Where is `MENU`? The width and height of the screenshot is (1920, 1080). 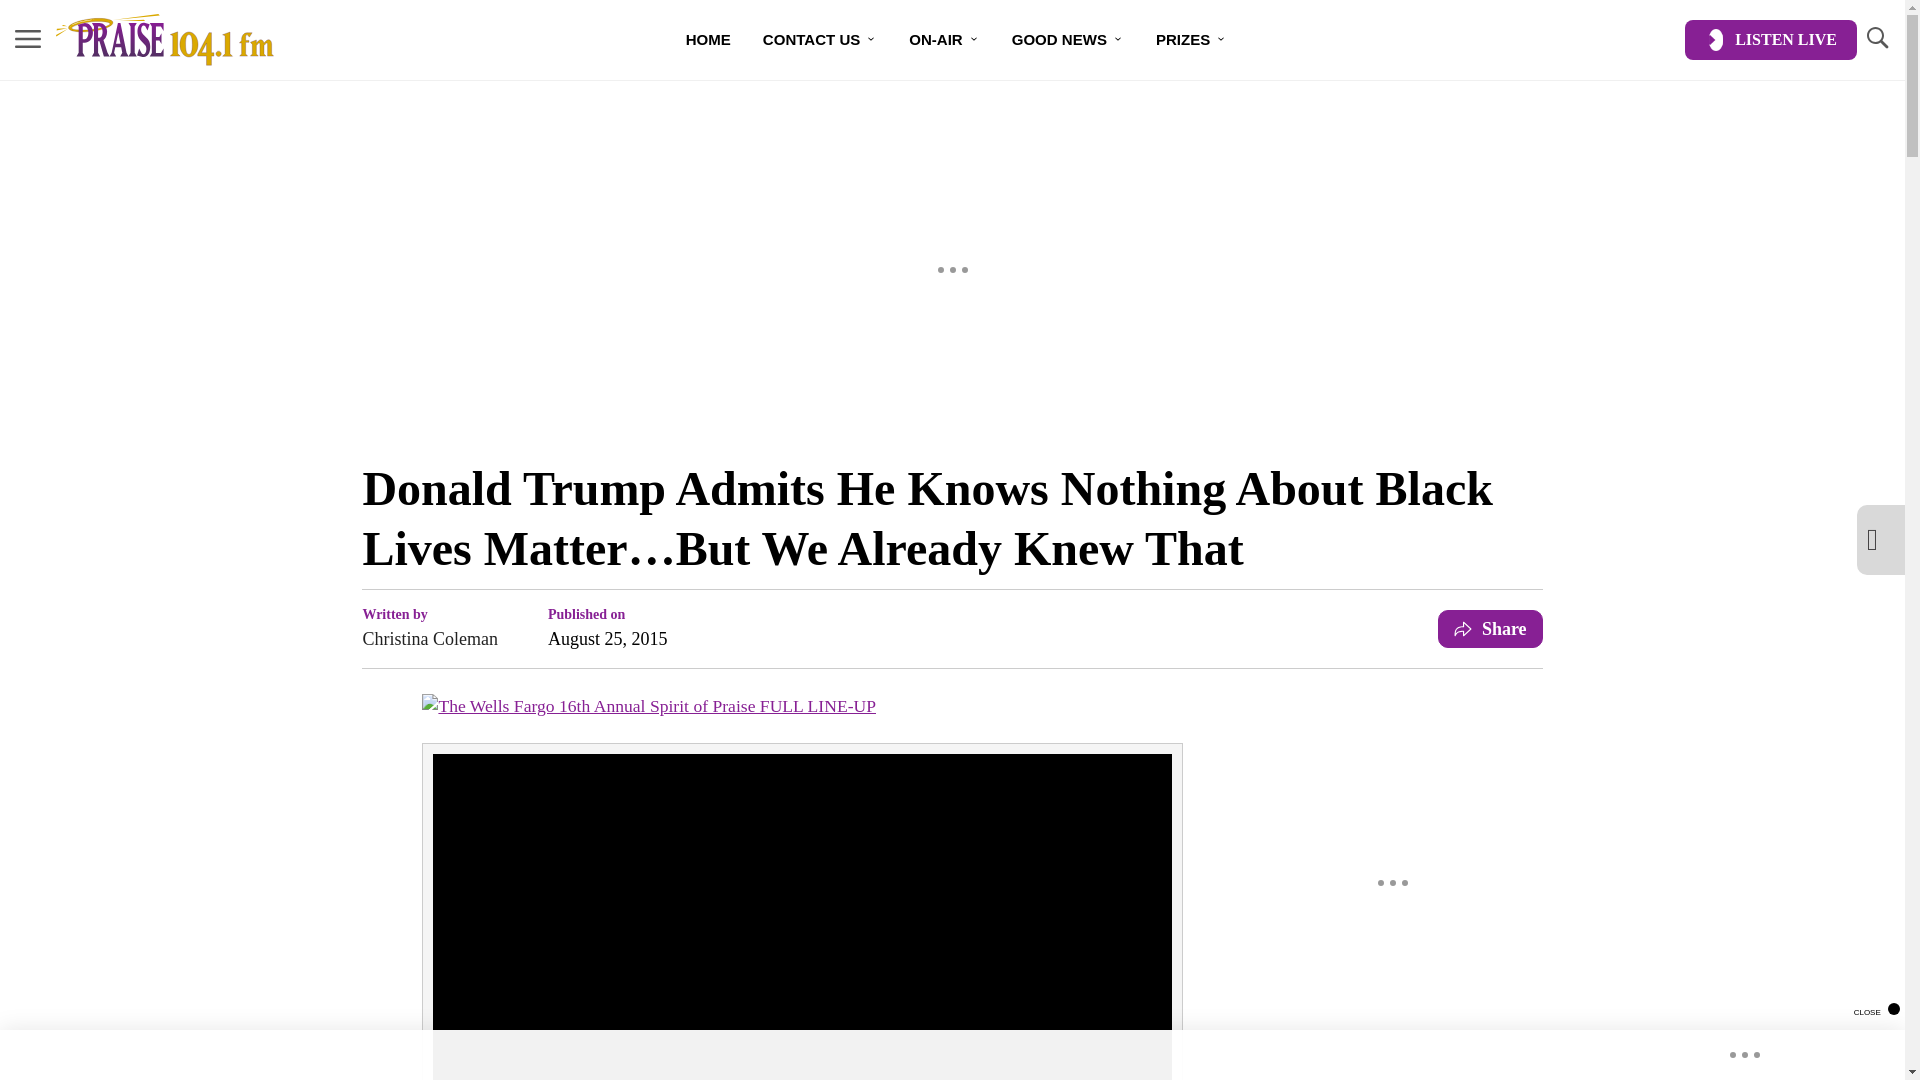 MENU is located at coordinates (28, 40).